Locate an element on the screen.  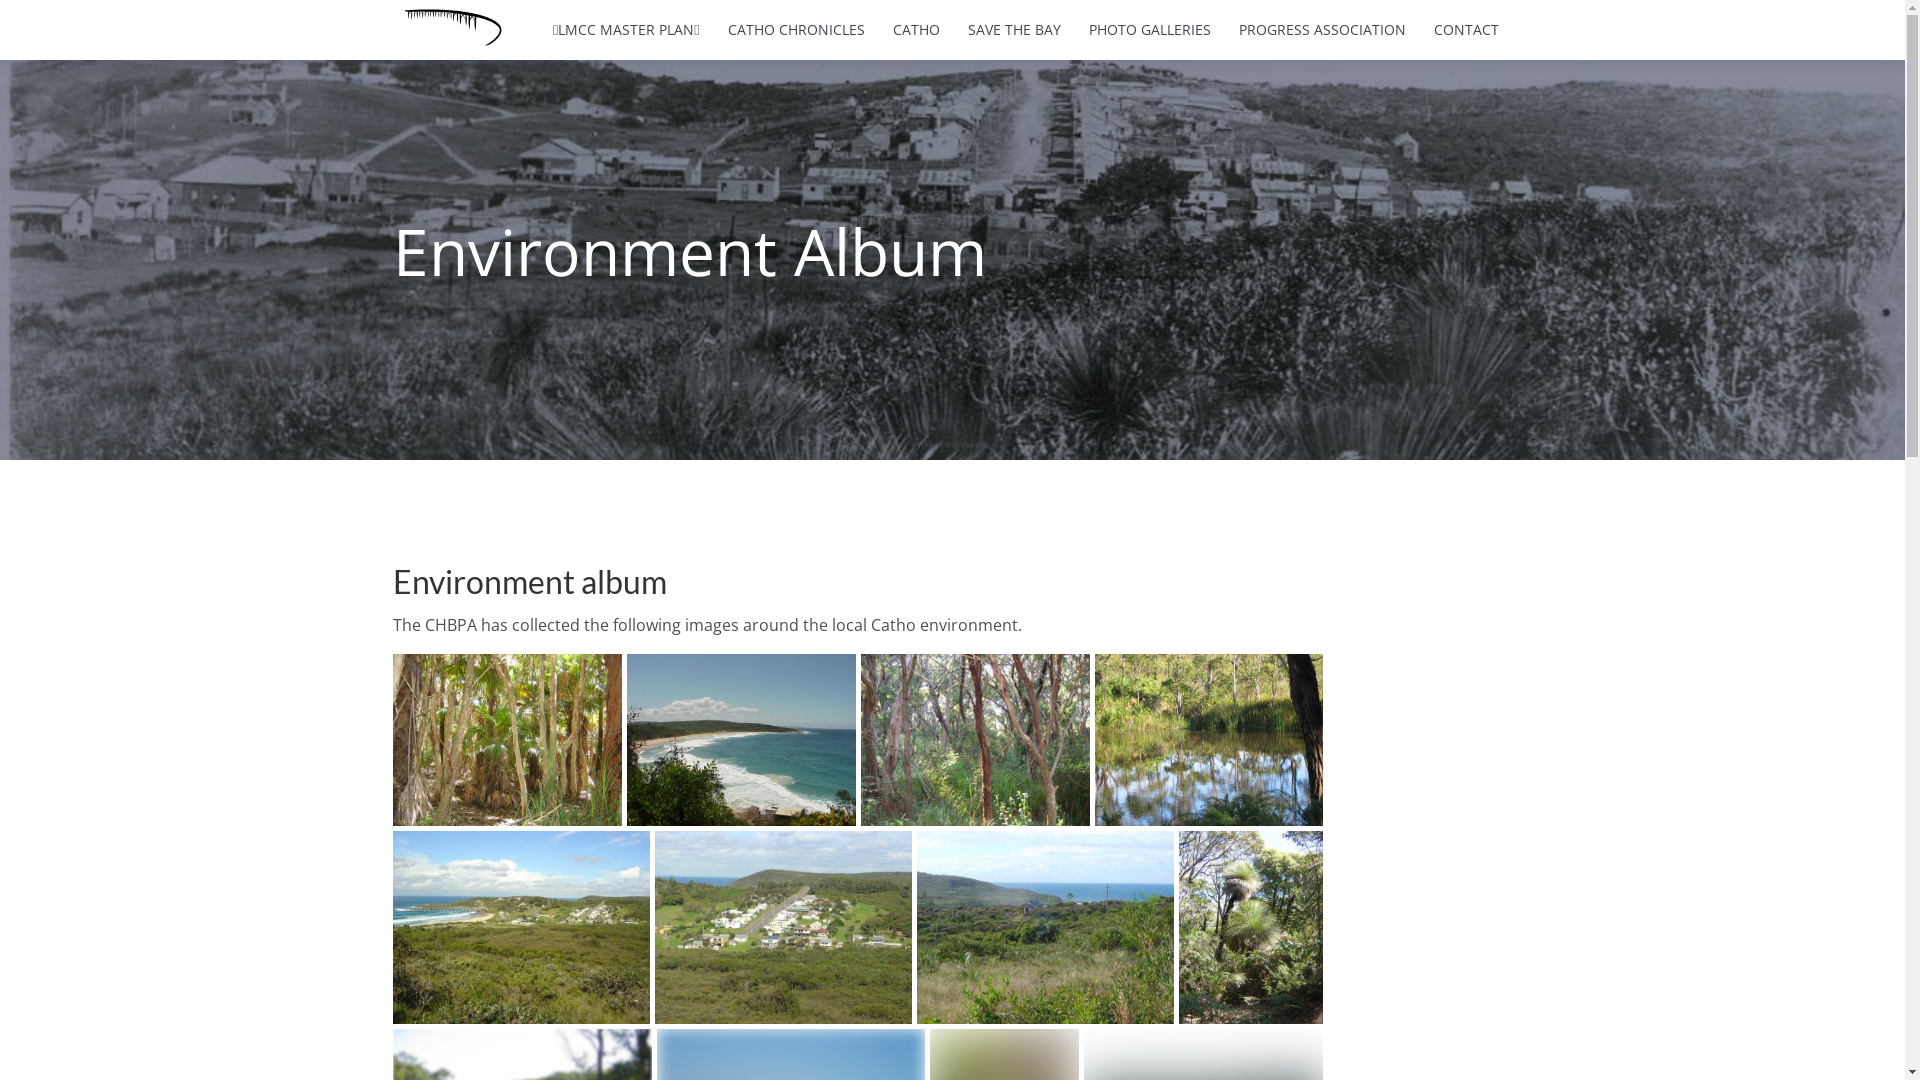
CATHO is located at coordinates (916, 30).